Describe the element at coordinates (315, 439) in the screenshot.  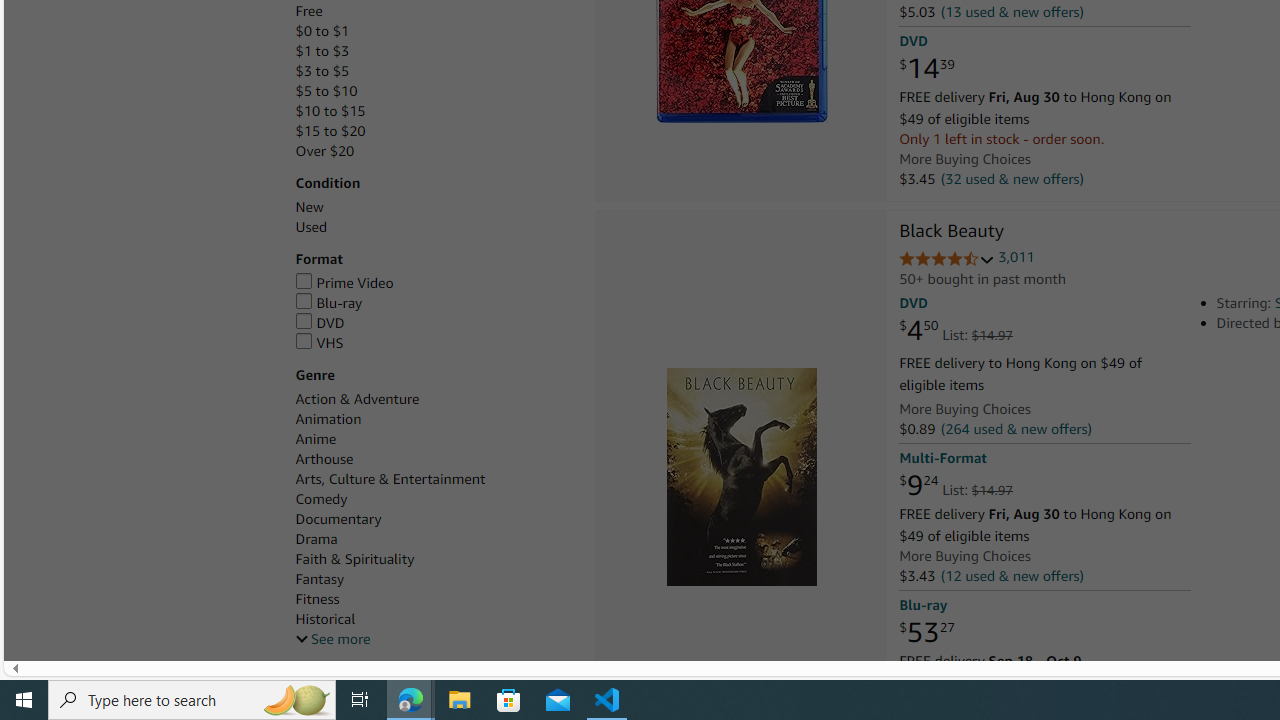
I see `Anime` at that location.